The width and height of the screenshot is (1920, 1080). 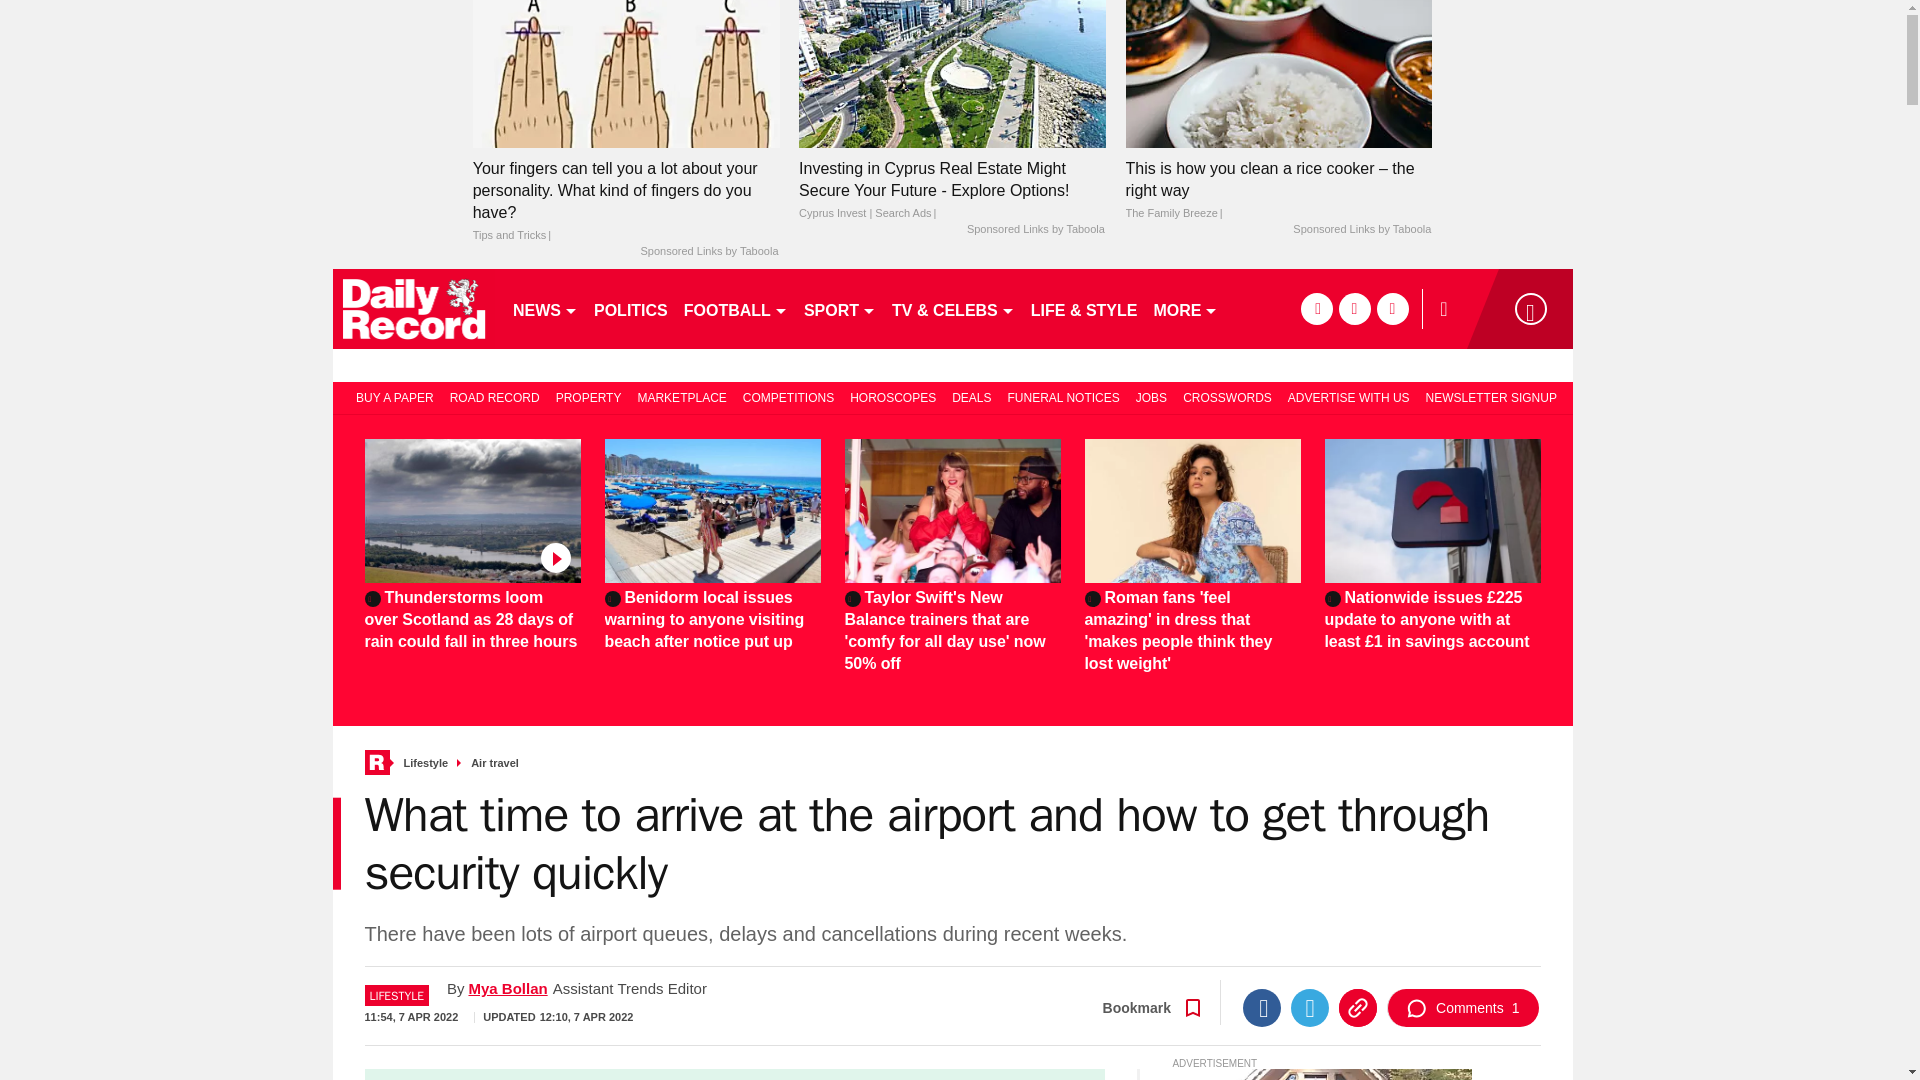 What do you see at coordinates (1261, 1008) in the screenshot?
I see `Facebook` at bounding box center [1261, 1008].